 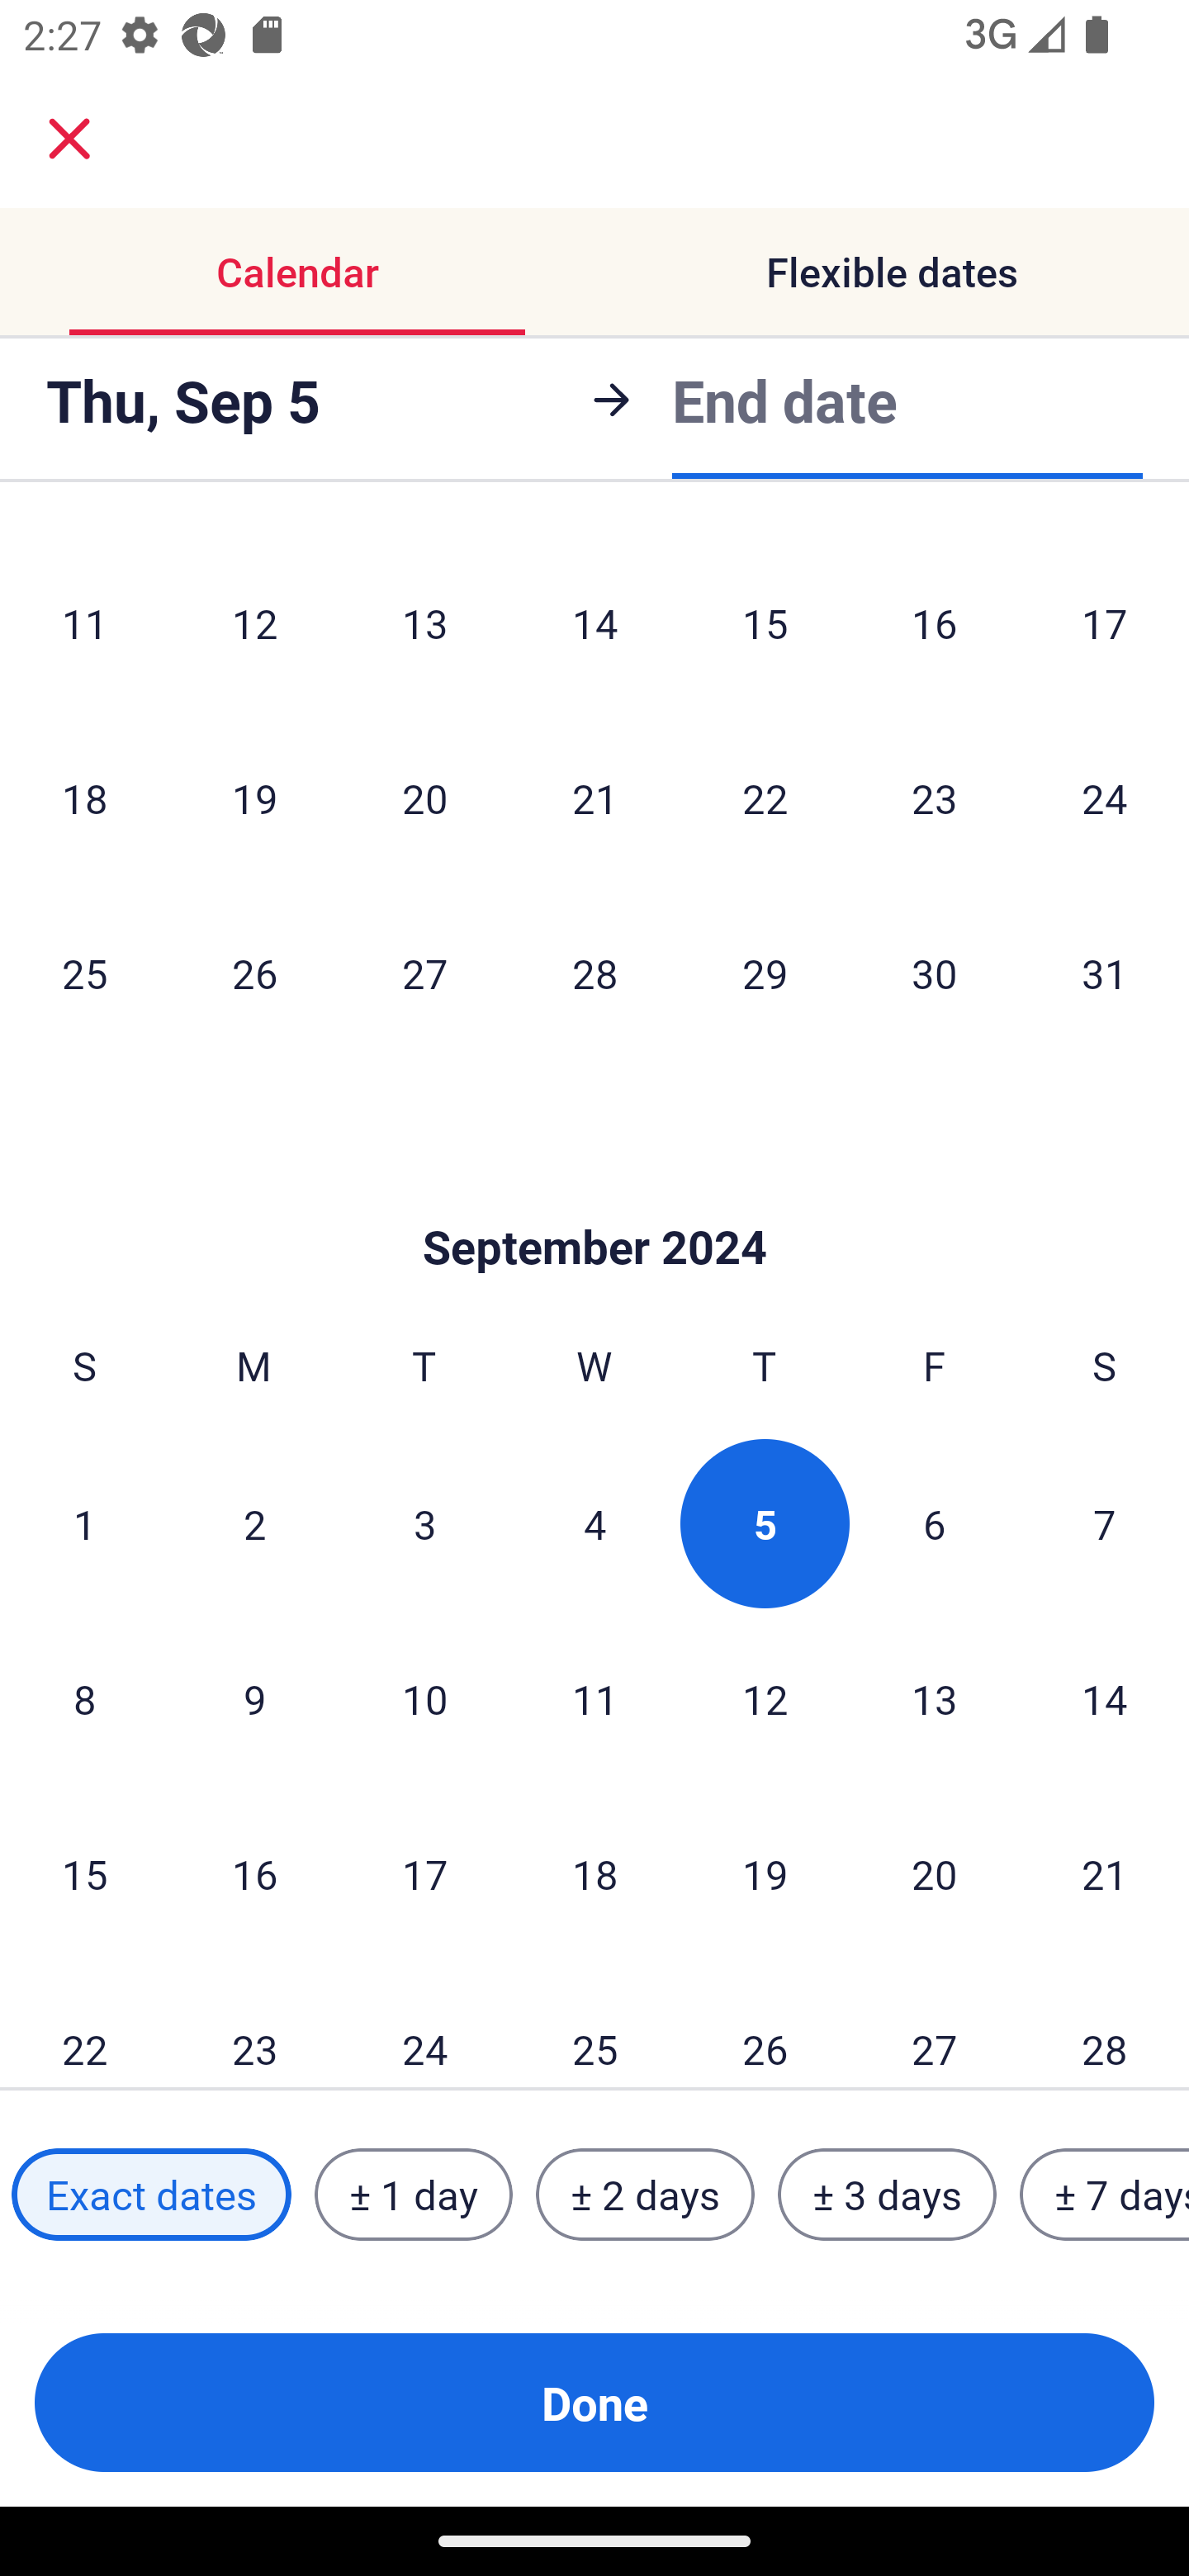 I want to click on close., so click(x=69, y=139).